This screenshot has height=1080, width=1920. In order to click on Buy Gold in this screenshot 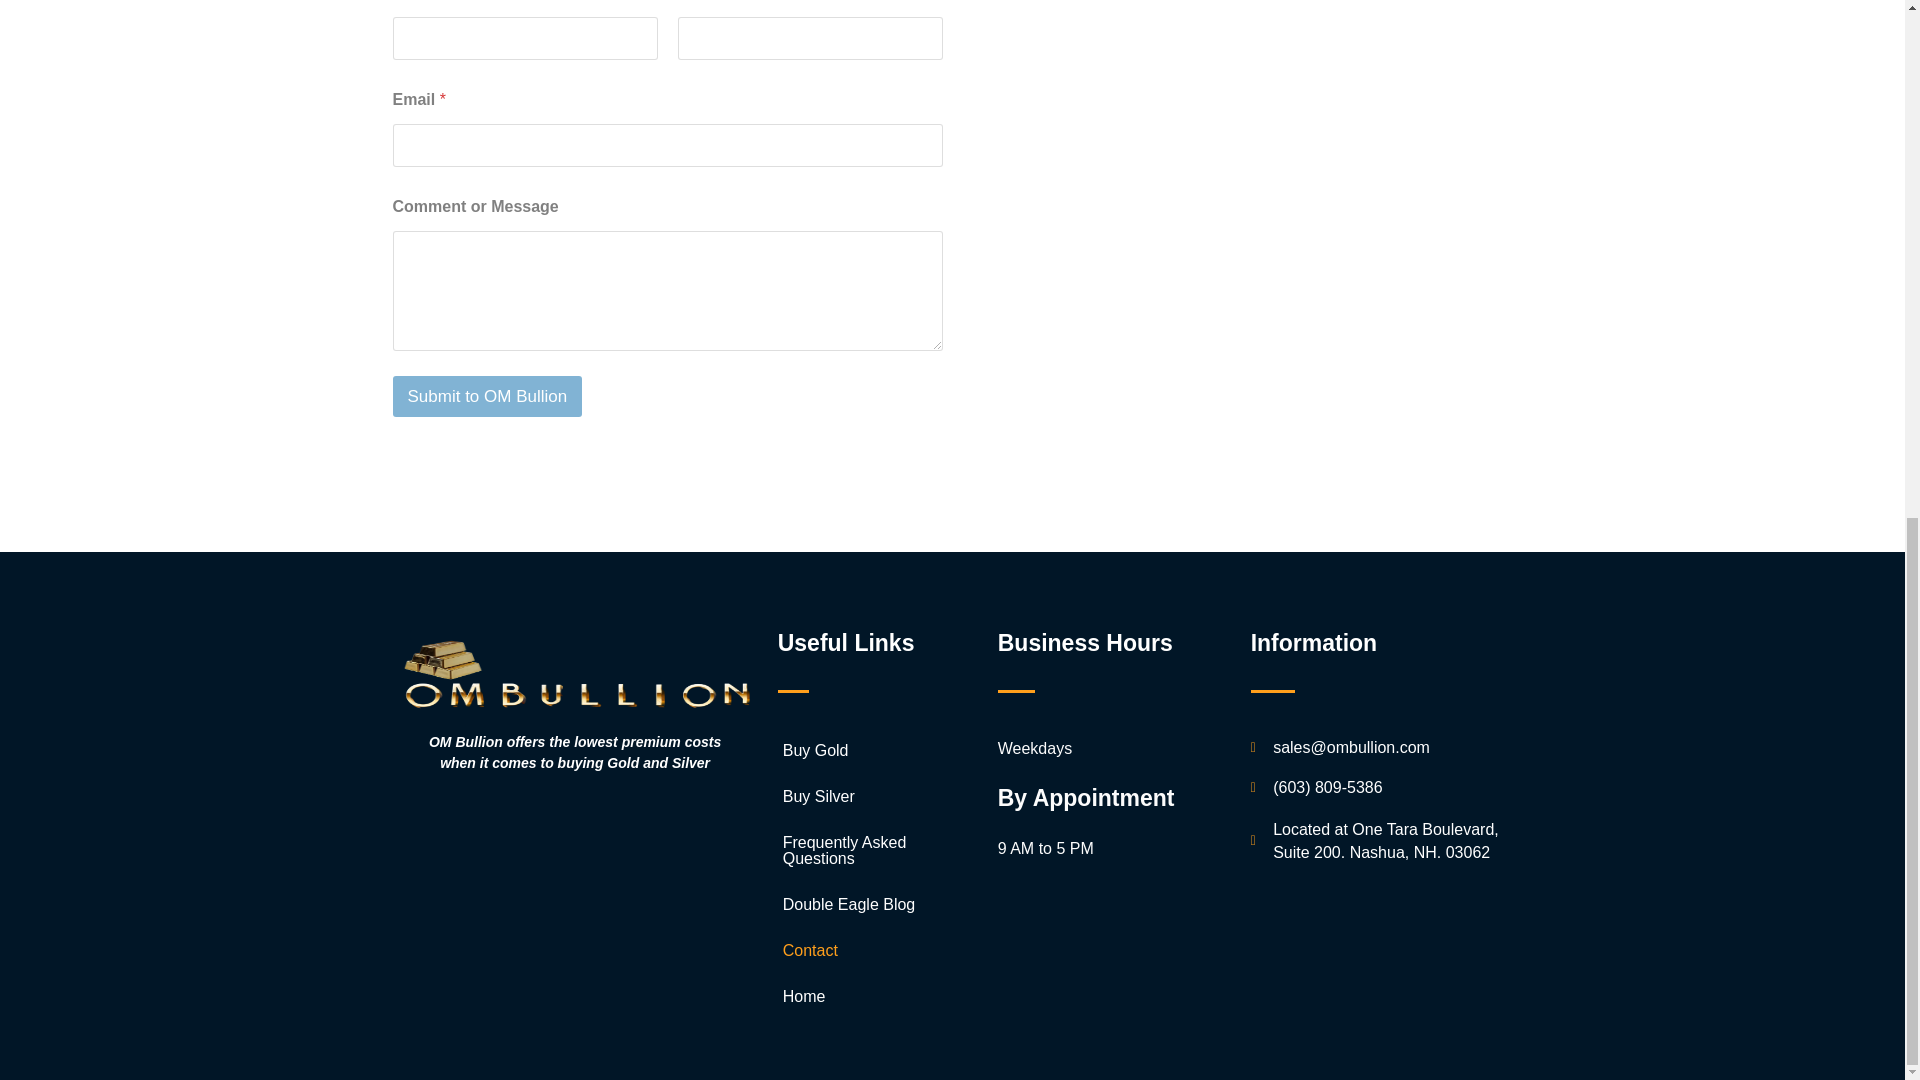, I will do `click(866, 750)`.